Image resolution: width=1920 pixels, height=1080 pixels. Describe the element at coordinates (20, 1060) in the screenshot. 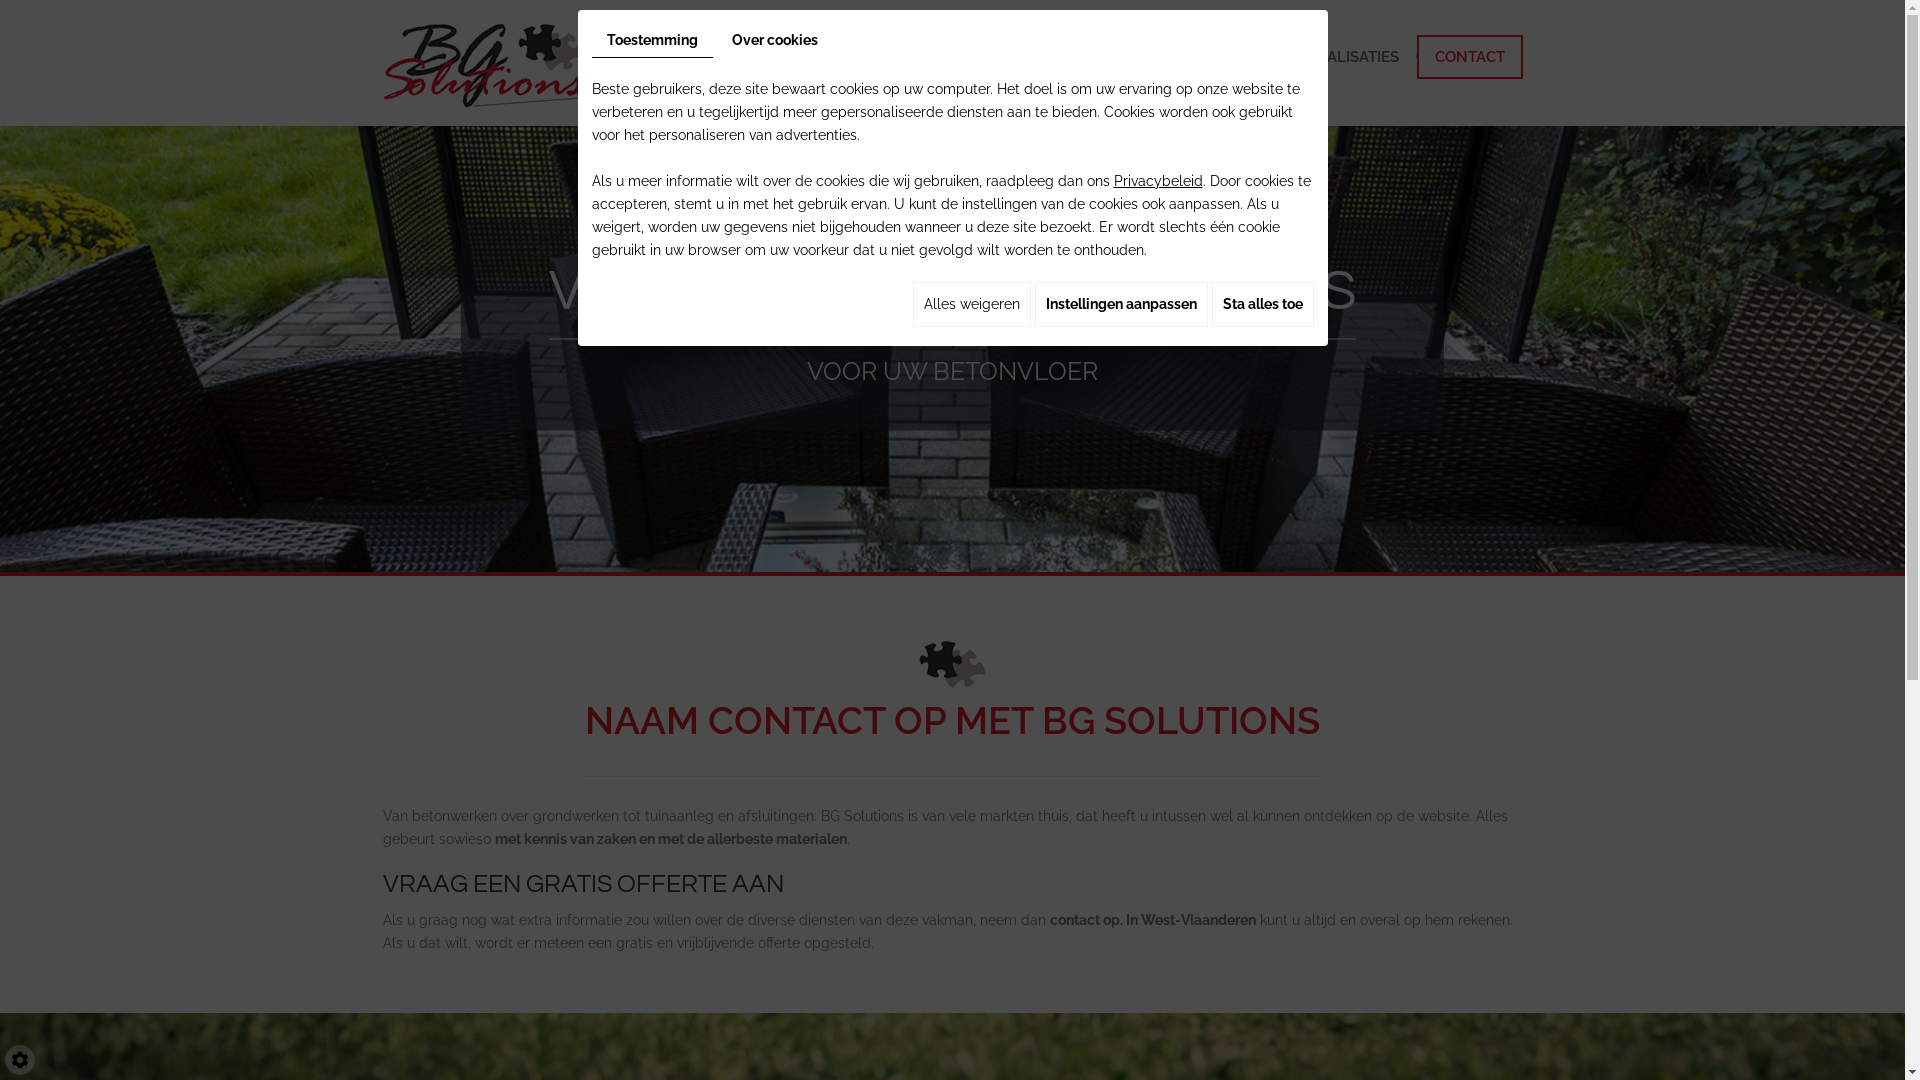

I see `Cookie-instelling bewerken` at that location.